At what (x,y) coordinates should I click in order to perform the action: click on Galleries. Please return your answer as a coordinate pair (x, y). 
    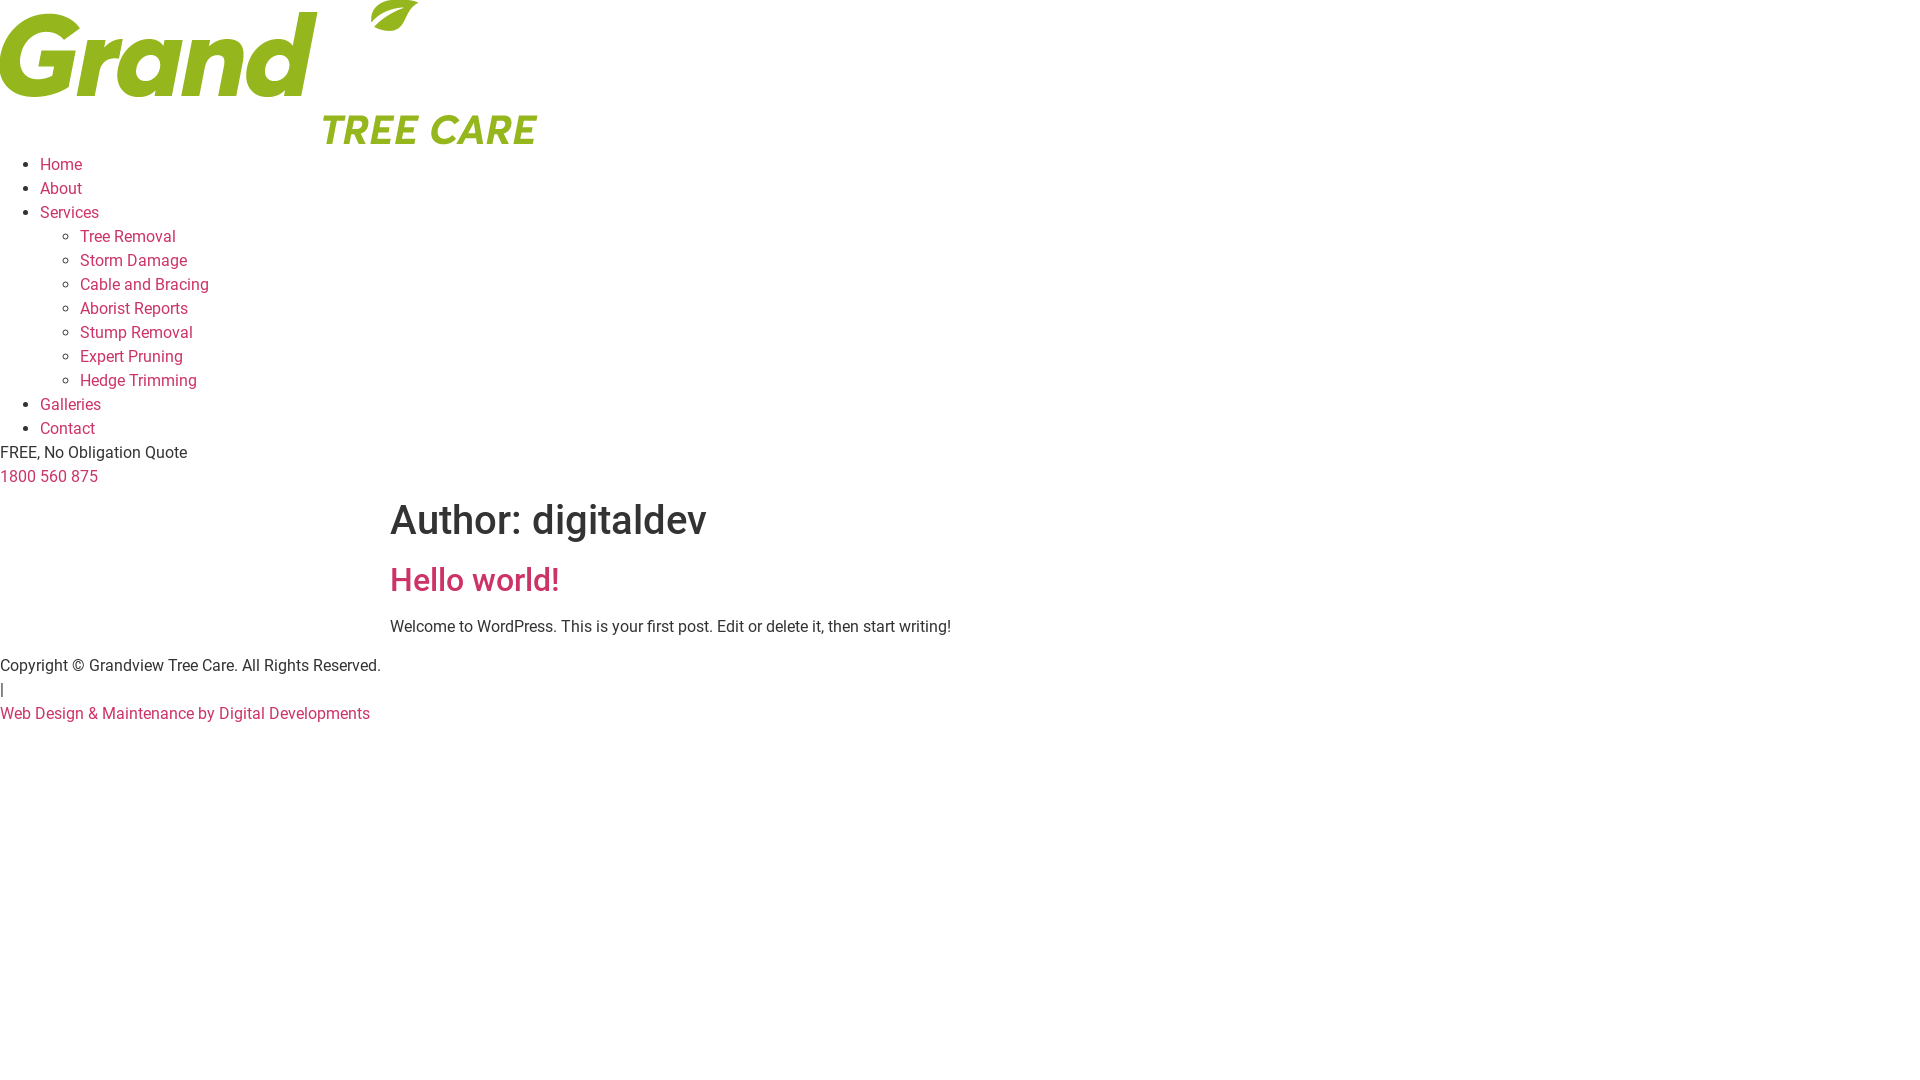
    Looking at the image, I should click on (70, 404).